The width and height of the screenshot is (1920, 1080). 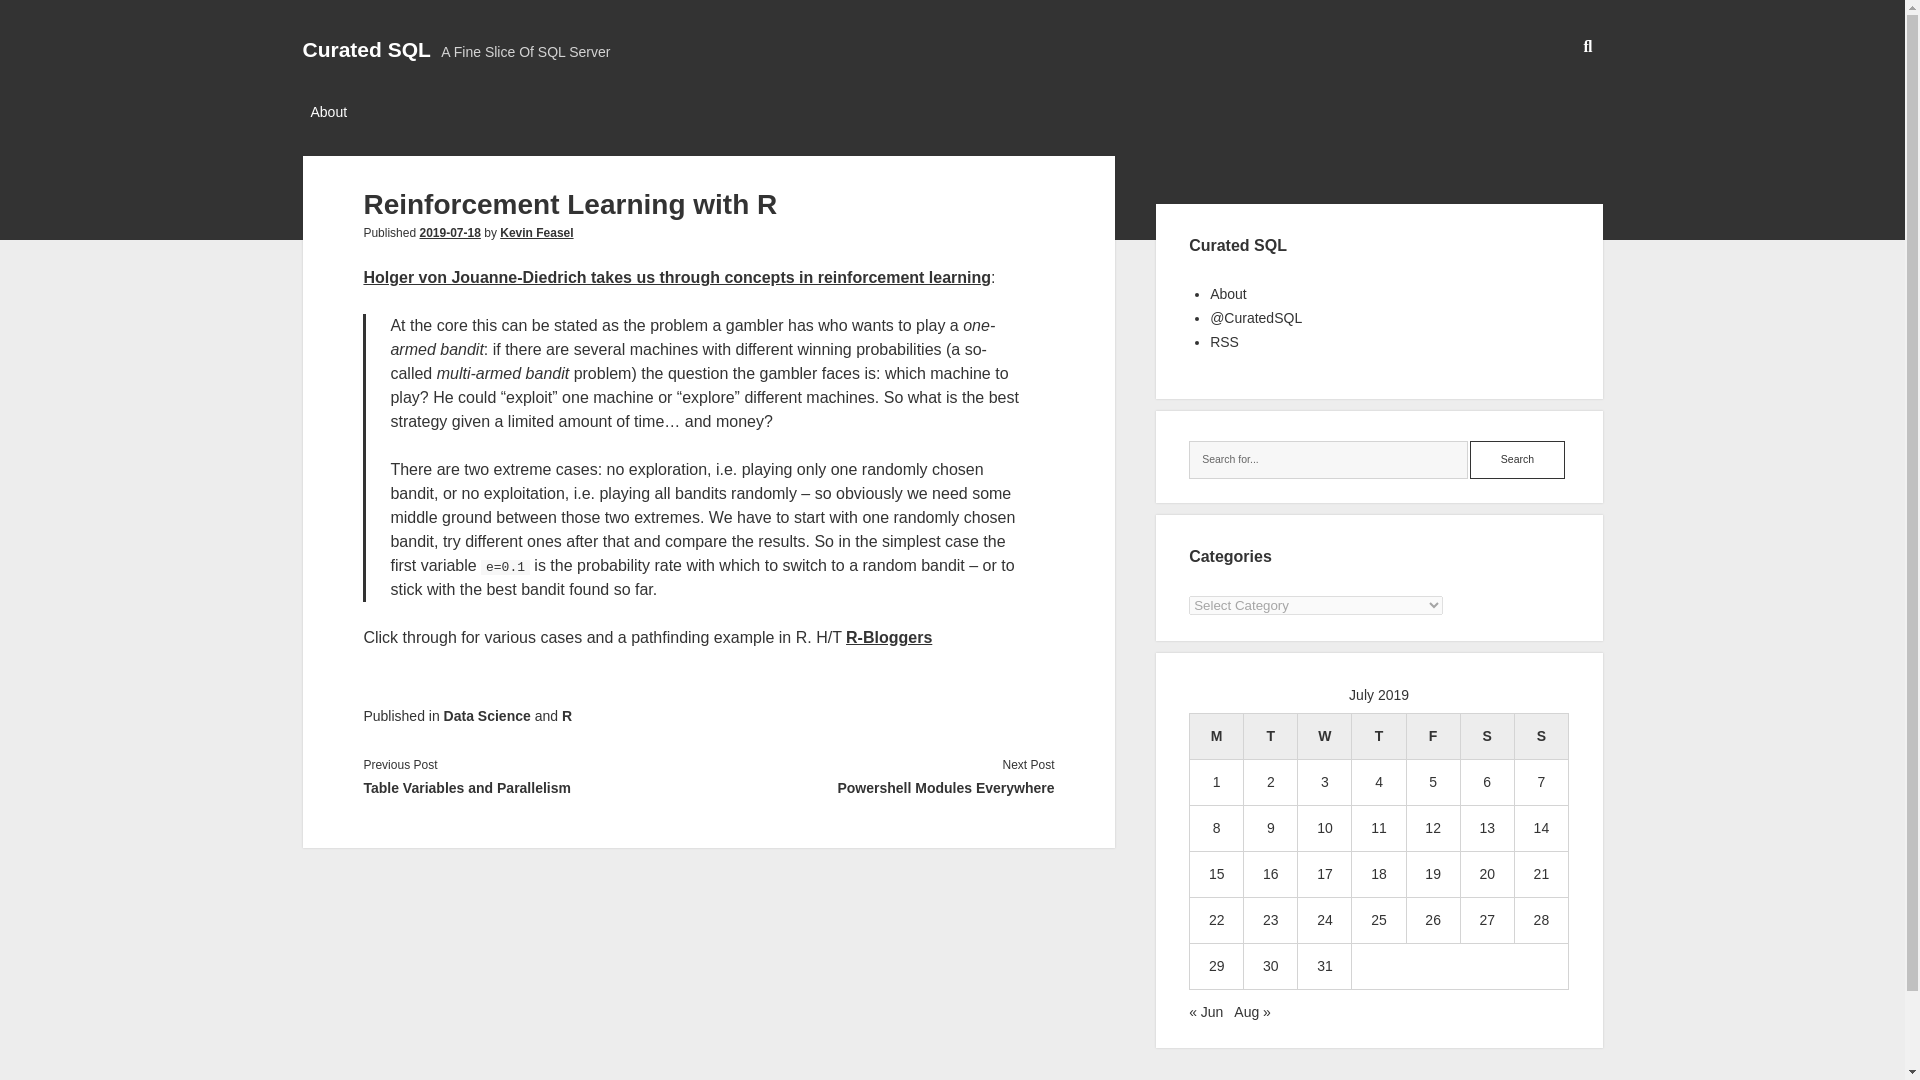 I want to click on 9, so click(x=1270, y=827).